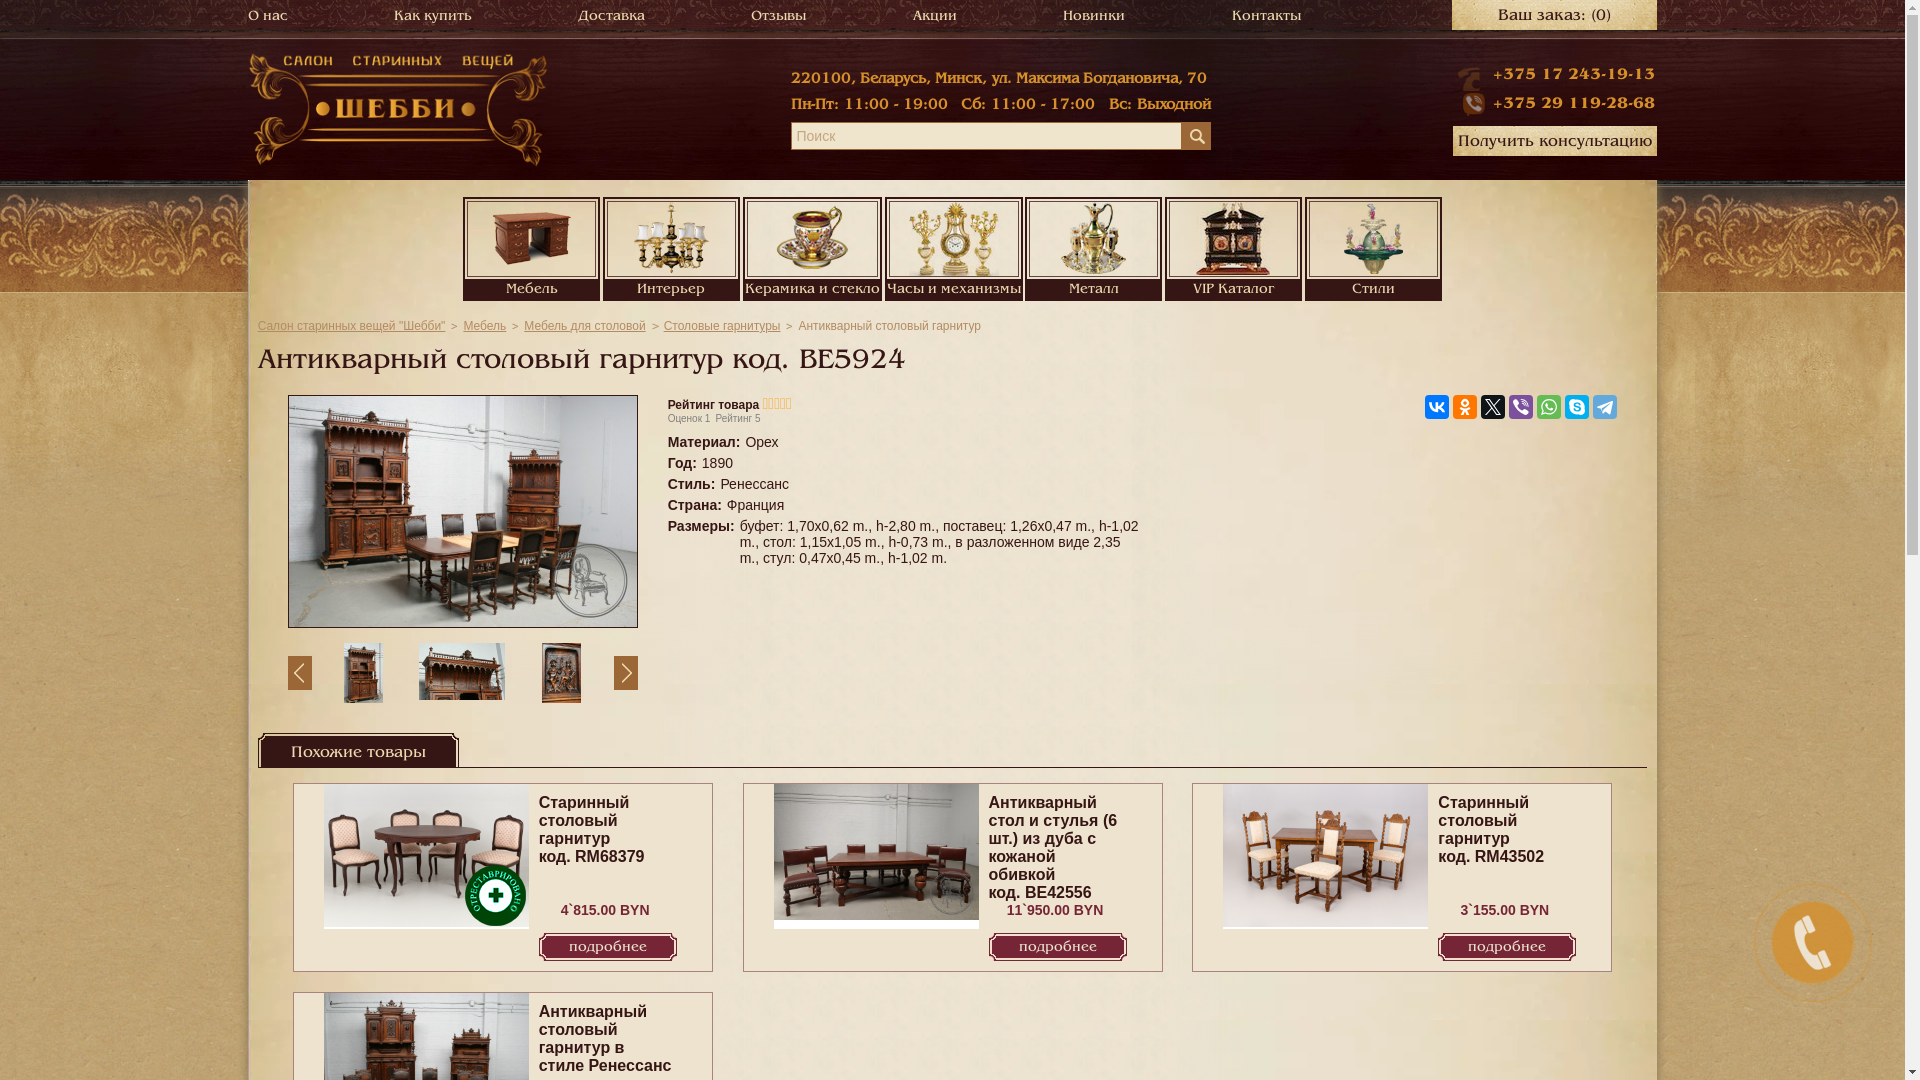 This screenshot has width=1920, height=1080. I want to click on WhatsApp, so click(1549, 407).